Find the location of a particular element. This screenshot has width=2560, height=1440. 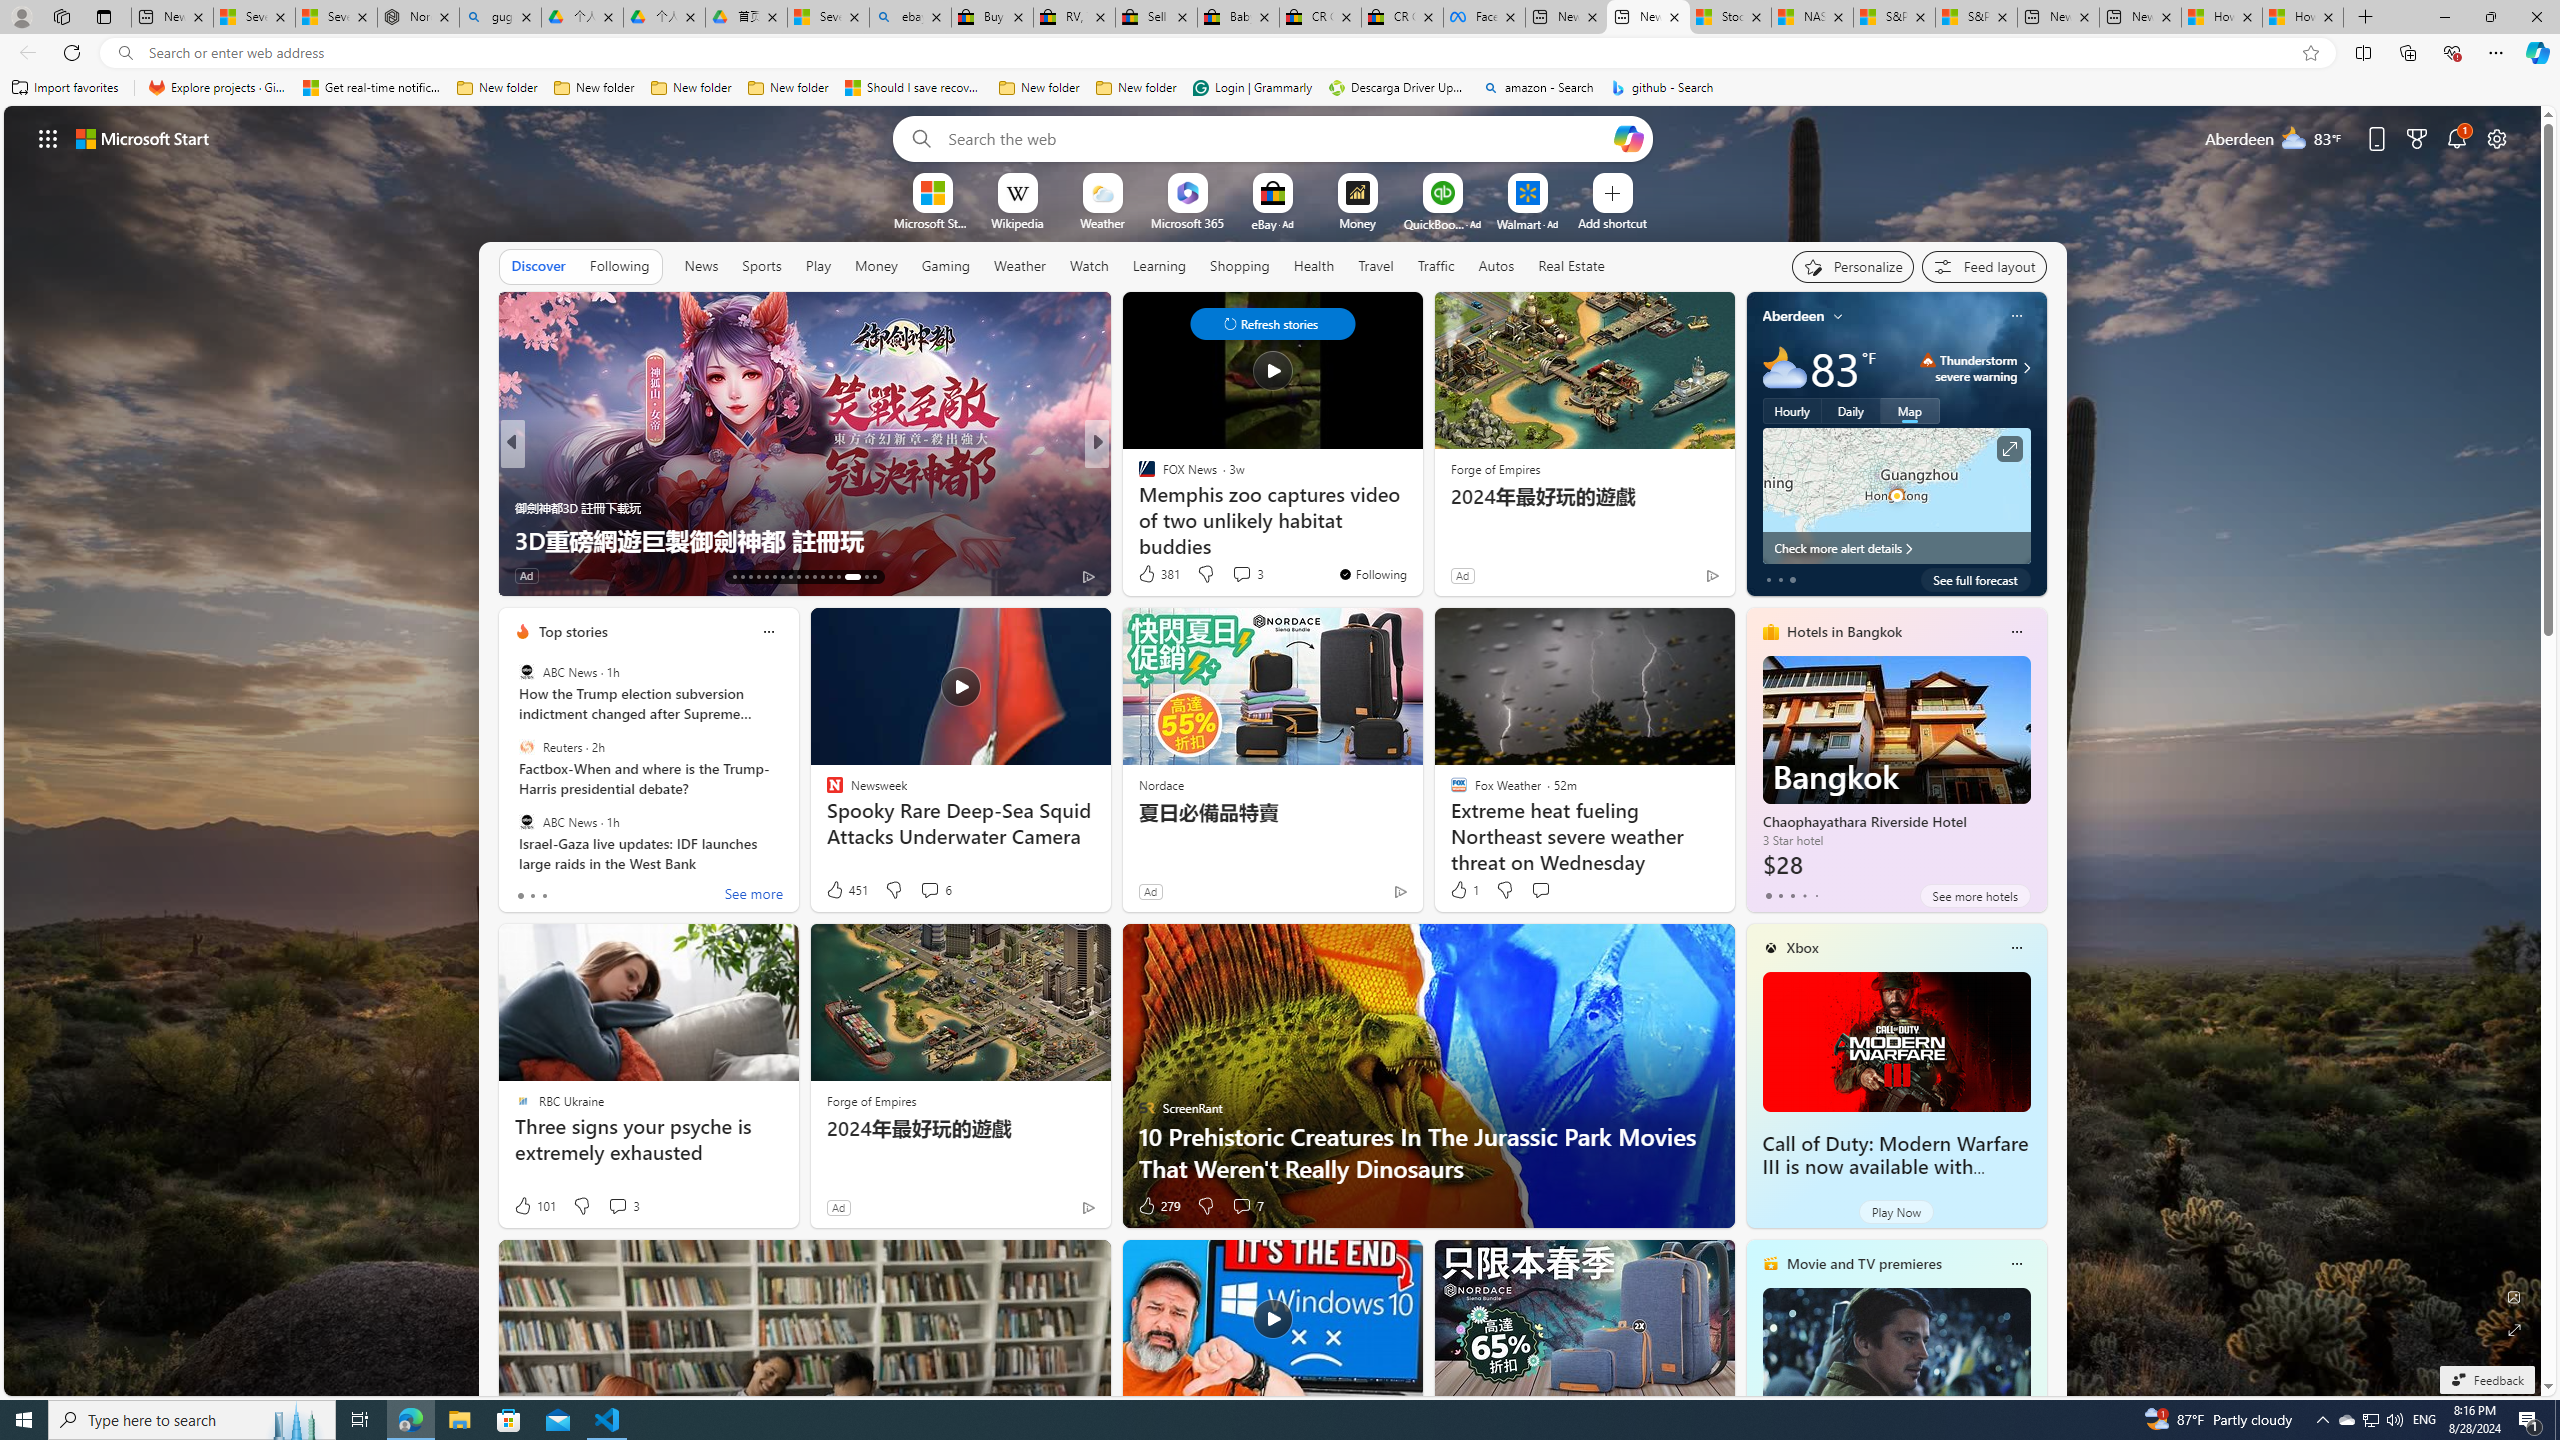

View comments 3 Comment is located at coordinates (623, 1206).